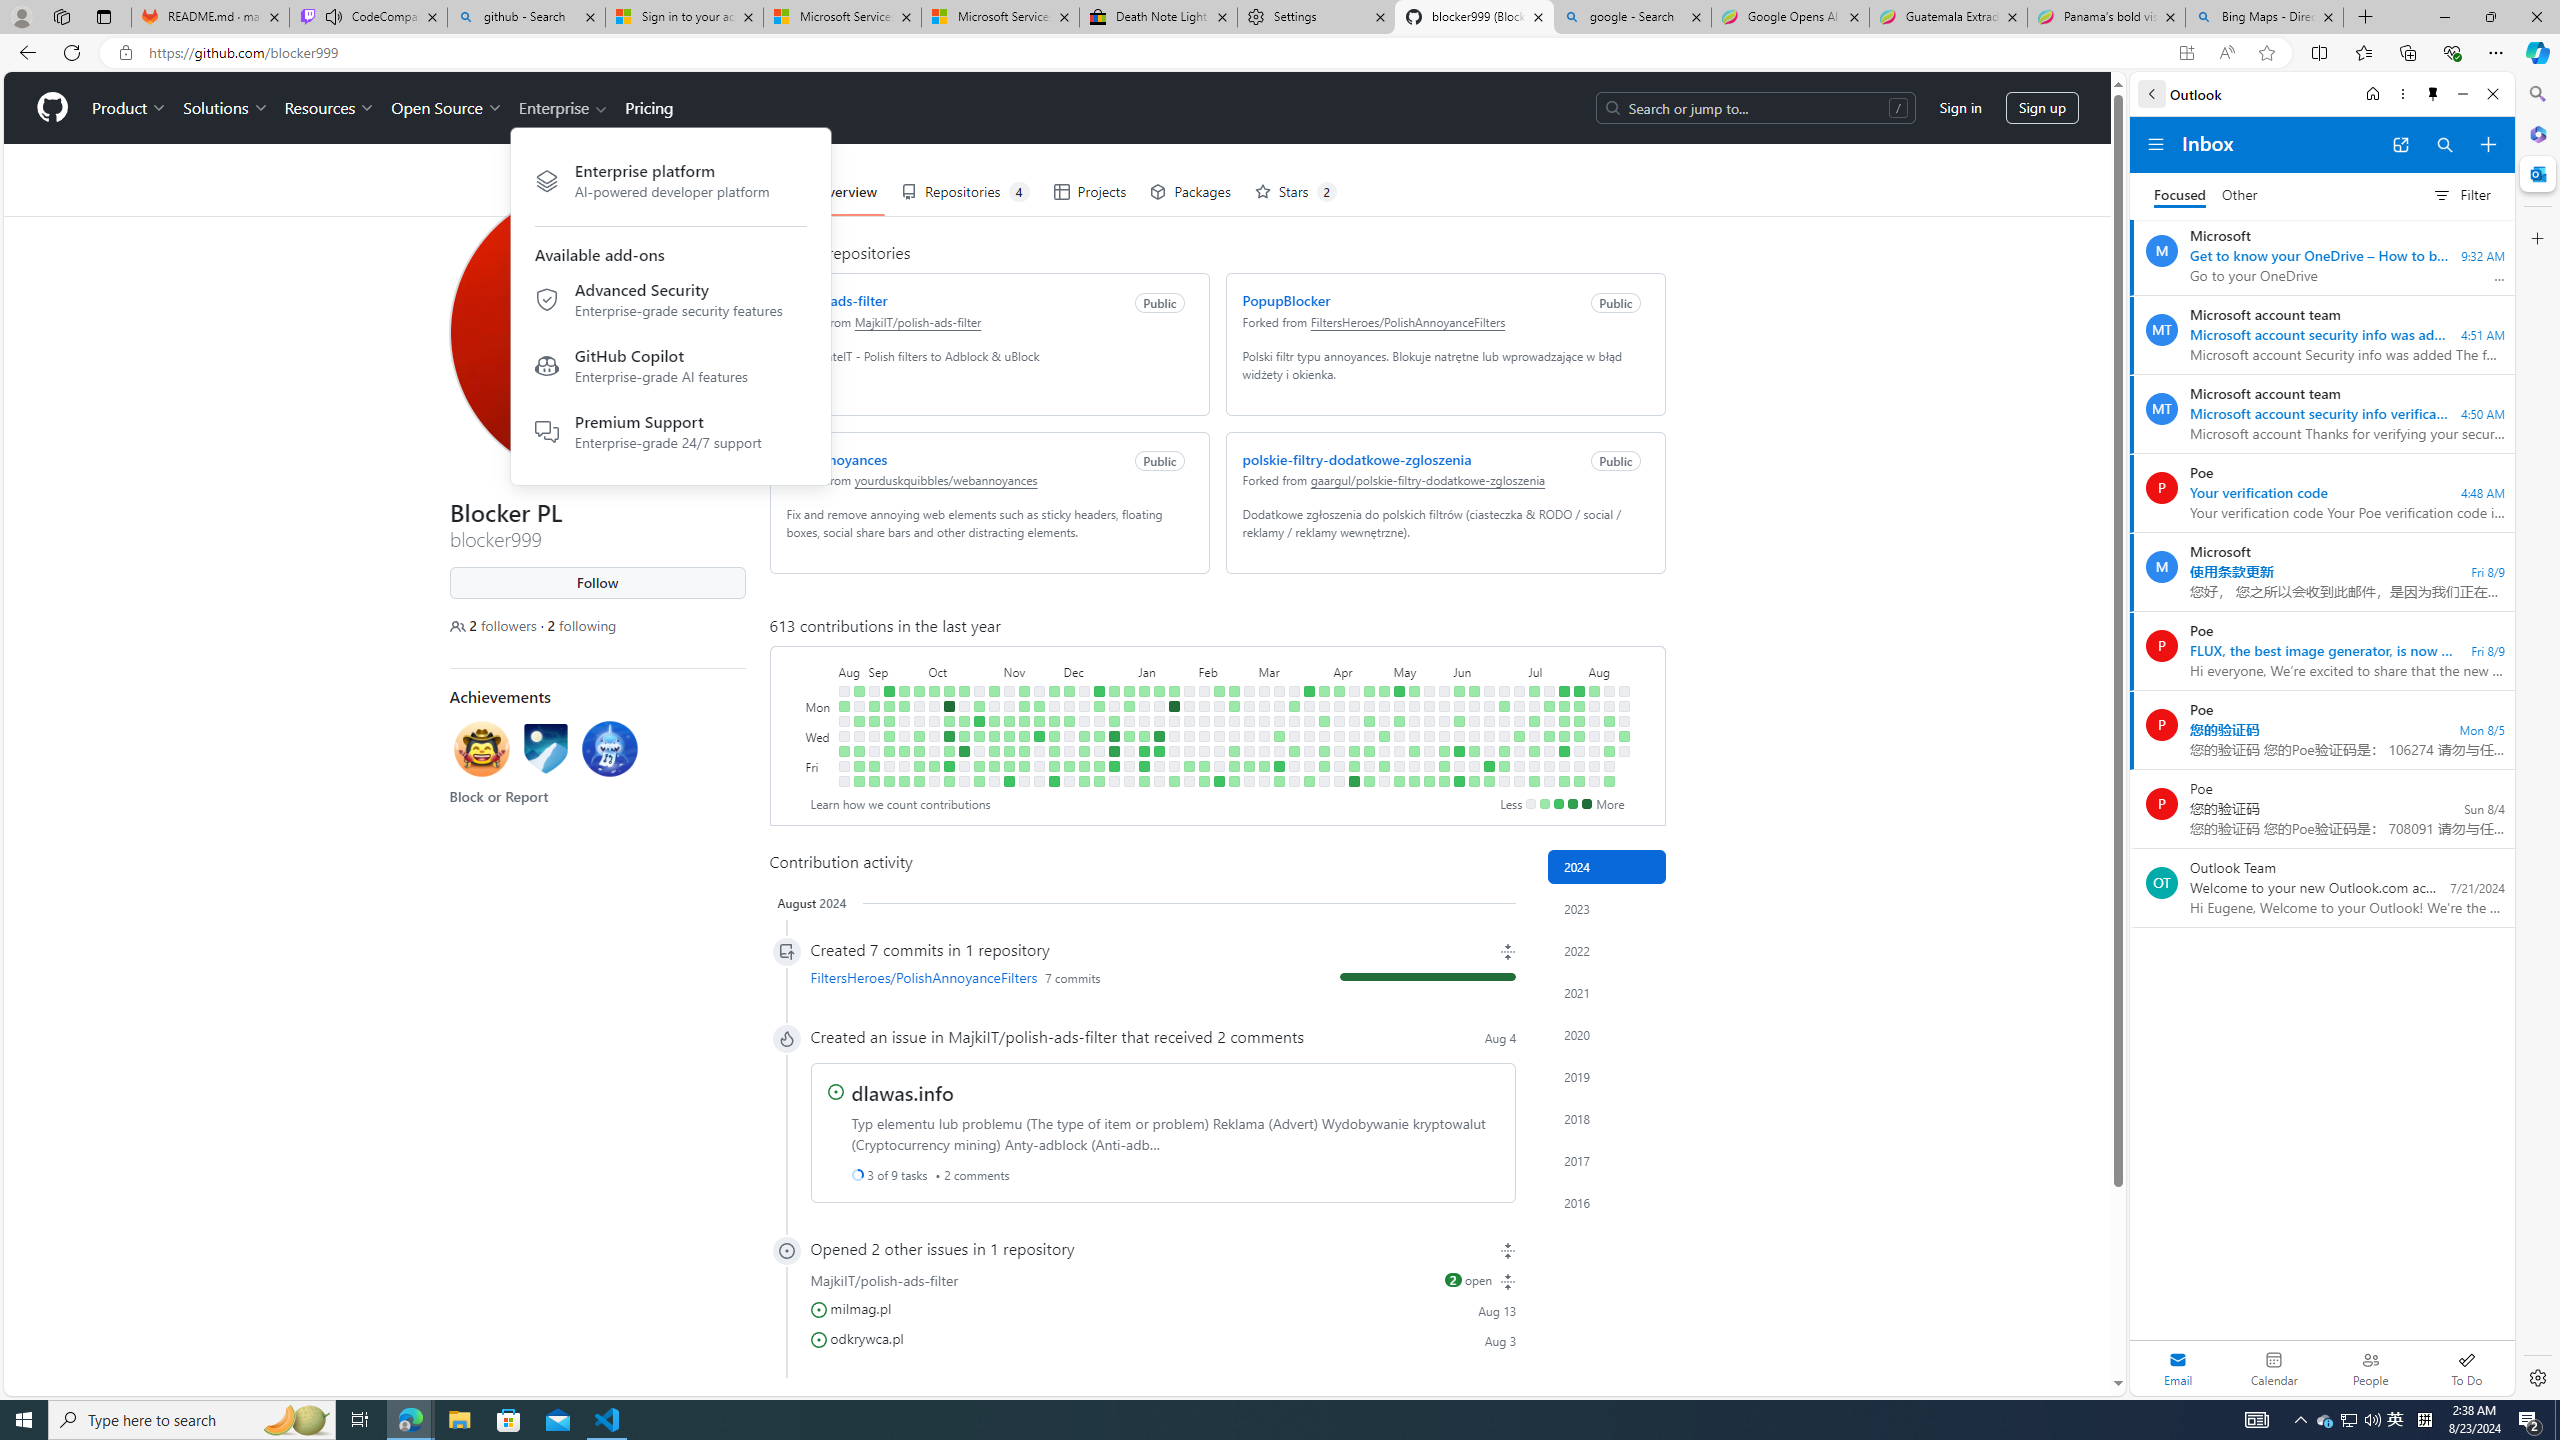  Describe the element at coordinates (1443, 721) in the screenshot. I see `No contributions on May 28th.` at that location.